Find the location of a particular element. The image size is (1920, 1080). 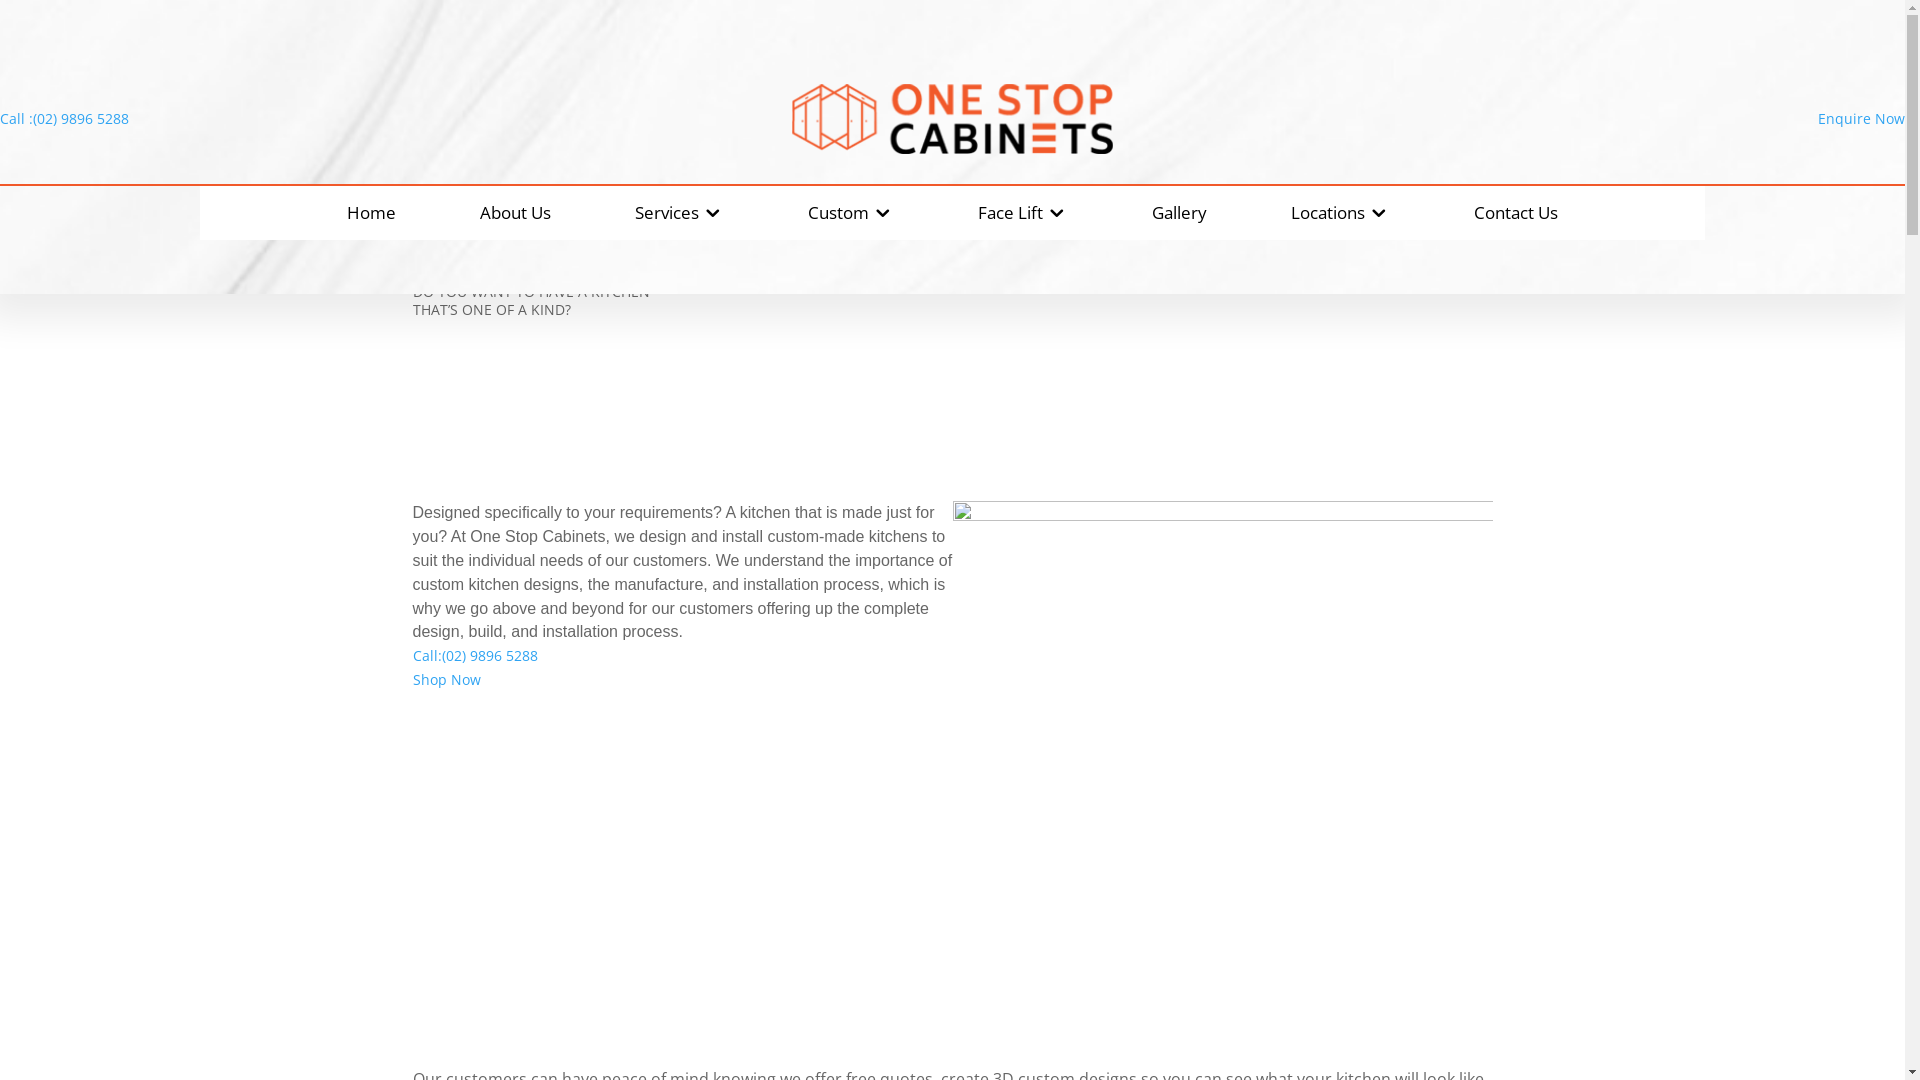

Call :(02) 9896 5288 is located at coordinates (64, 118).